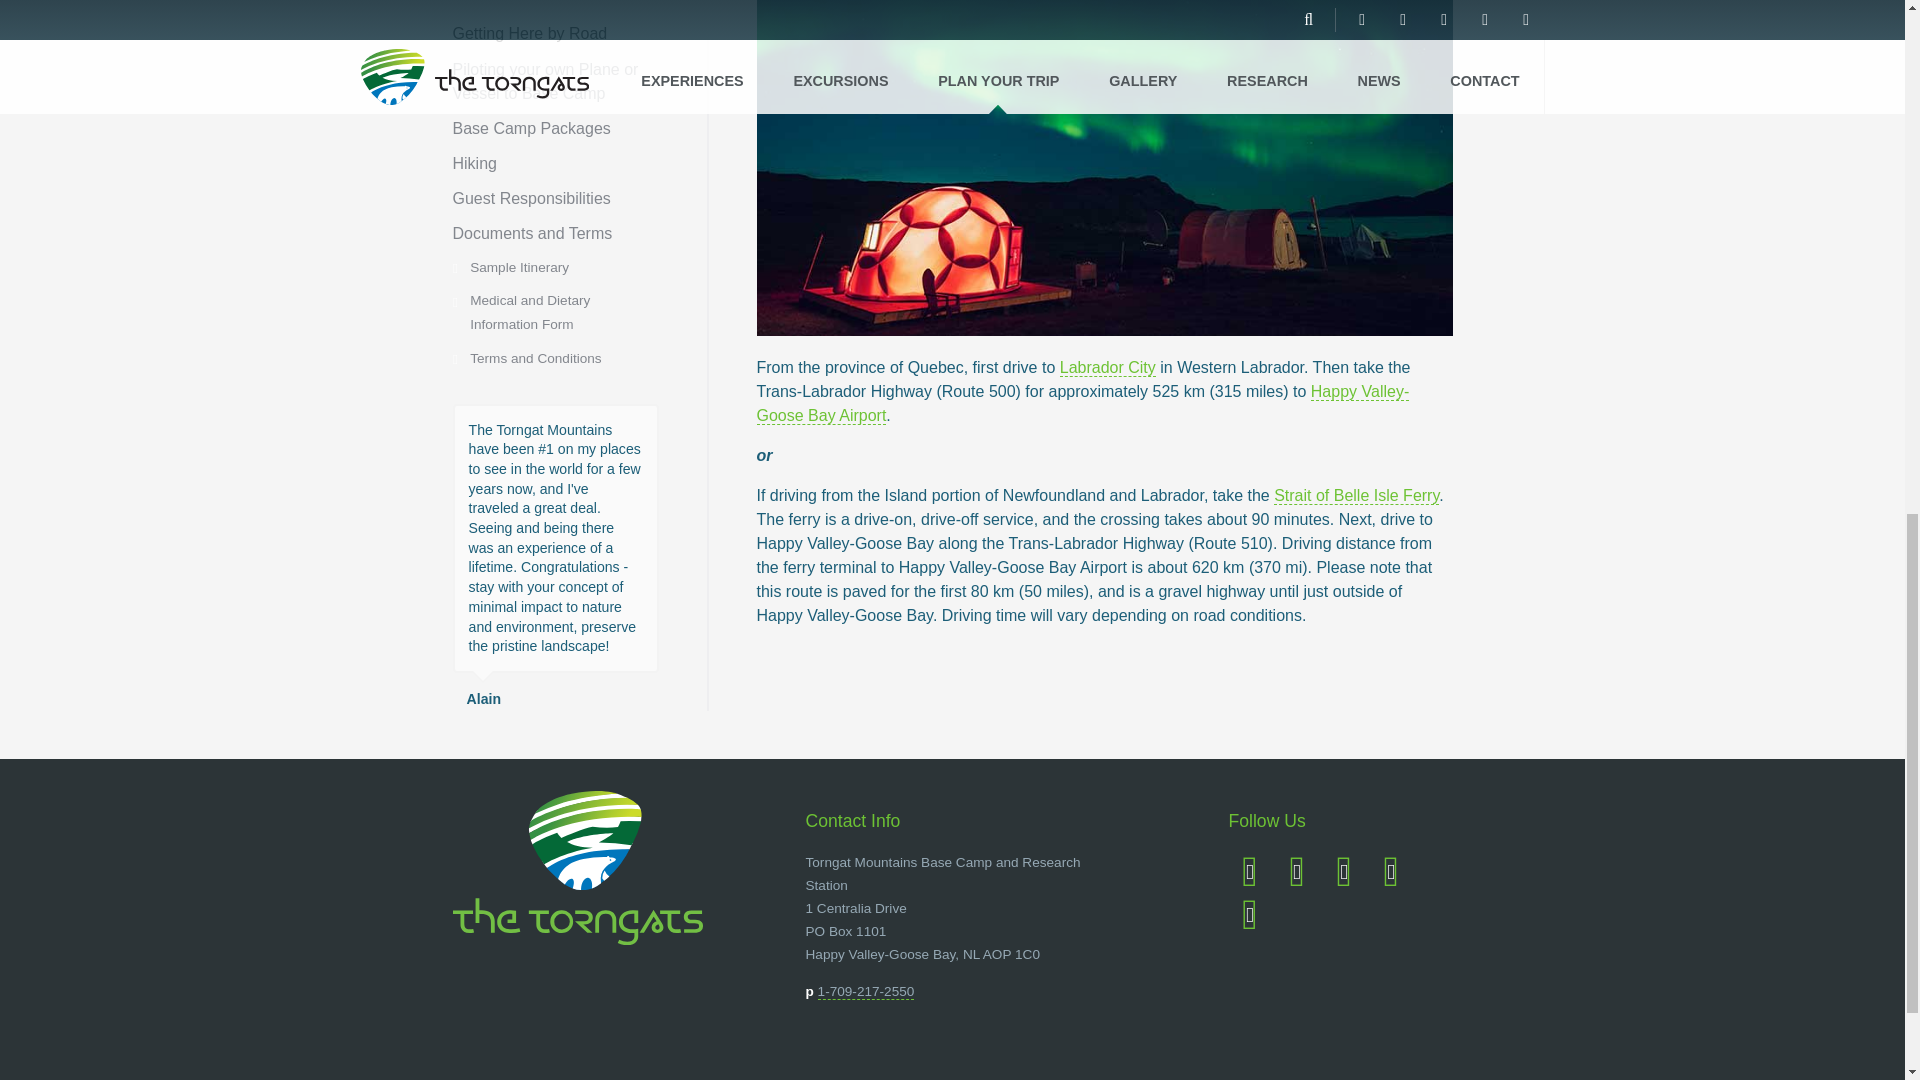  Describe the element at coordinates (1356, 496) in the screenshot. I see `Strait of Belle Isle Ferry` at that location.